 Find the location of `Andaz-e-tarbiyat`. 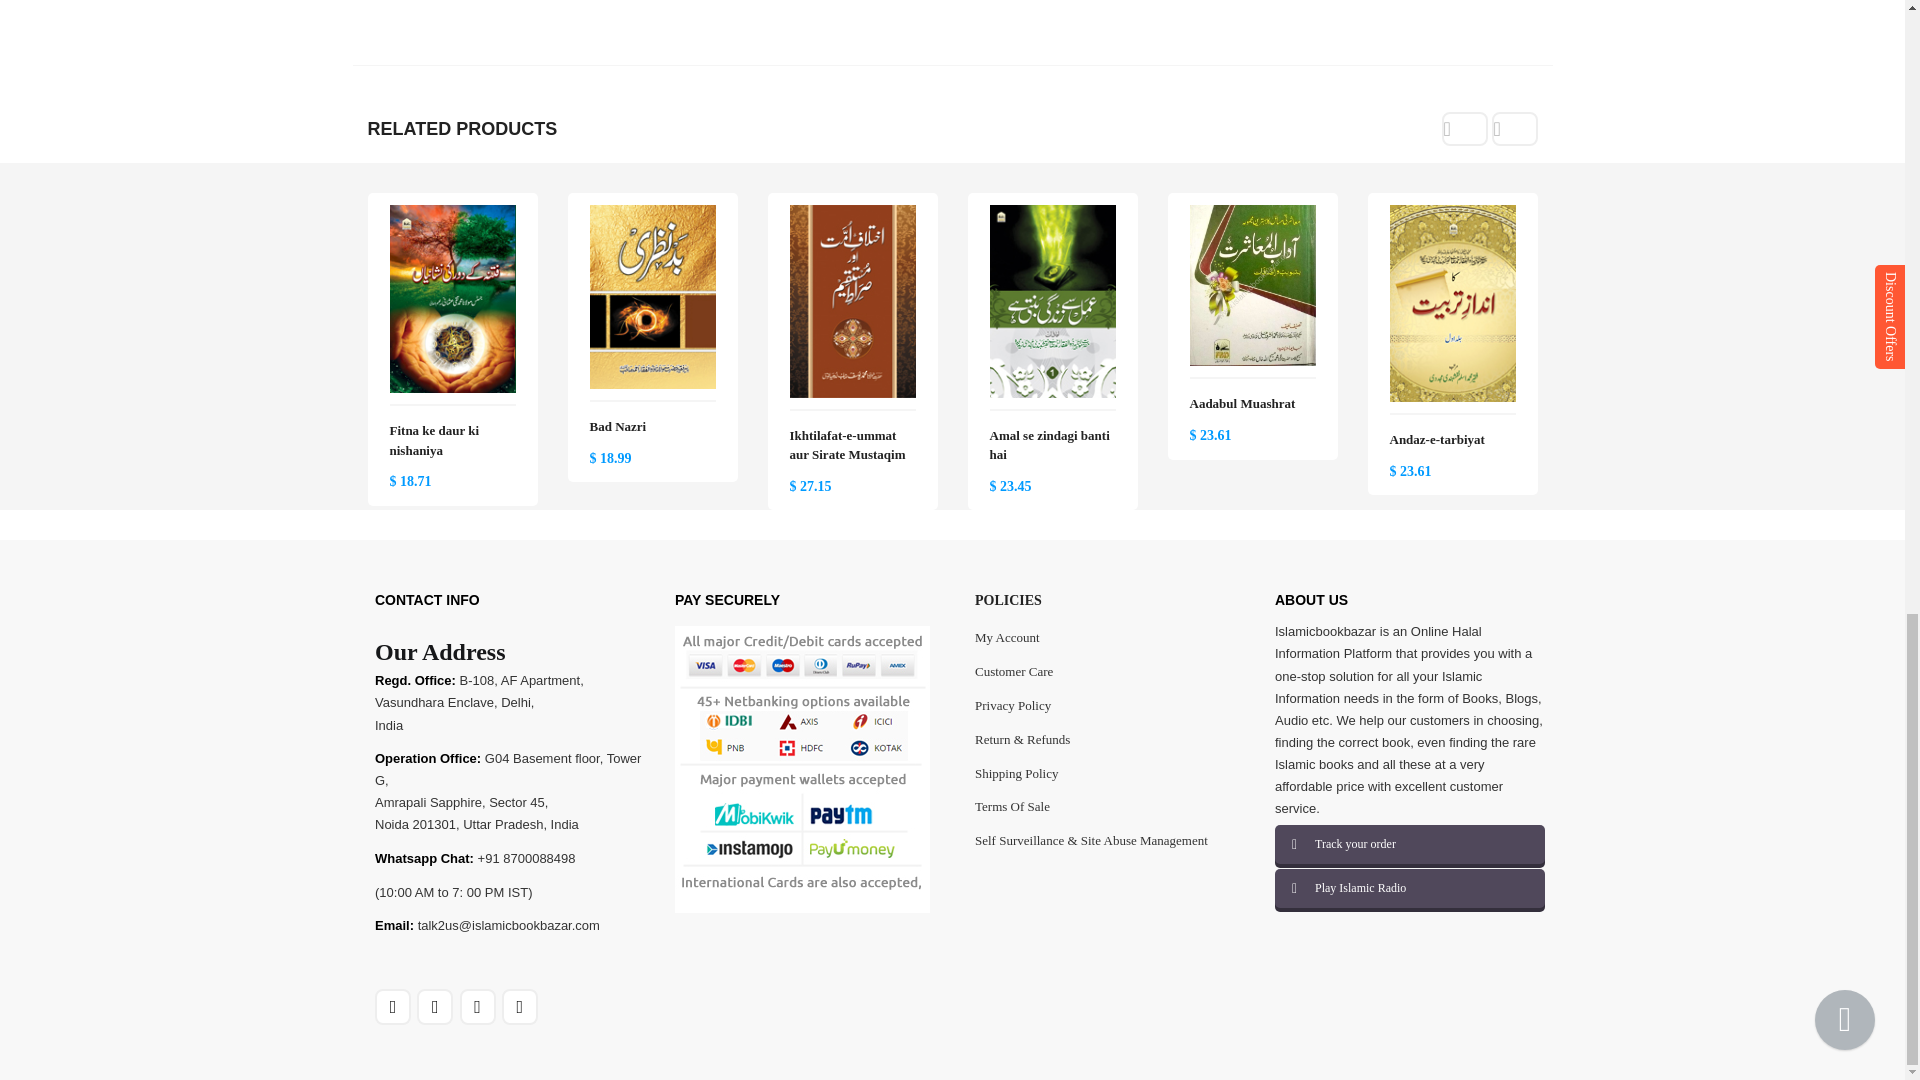

Andaz-e-tarbiyat is located at coordinates (1453, 216).